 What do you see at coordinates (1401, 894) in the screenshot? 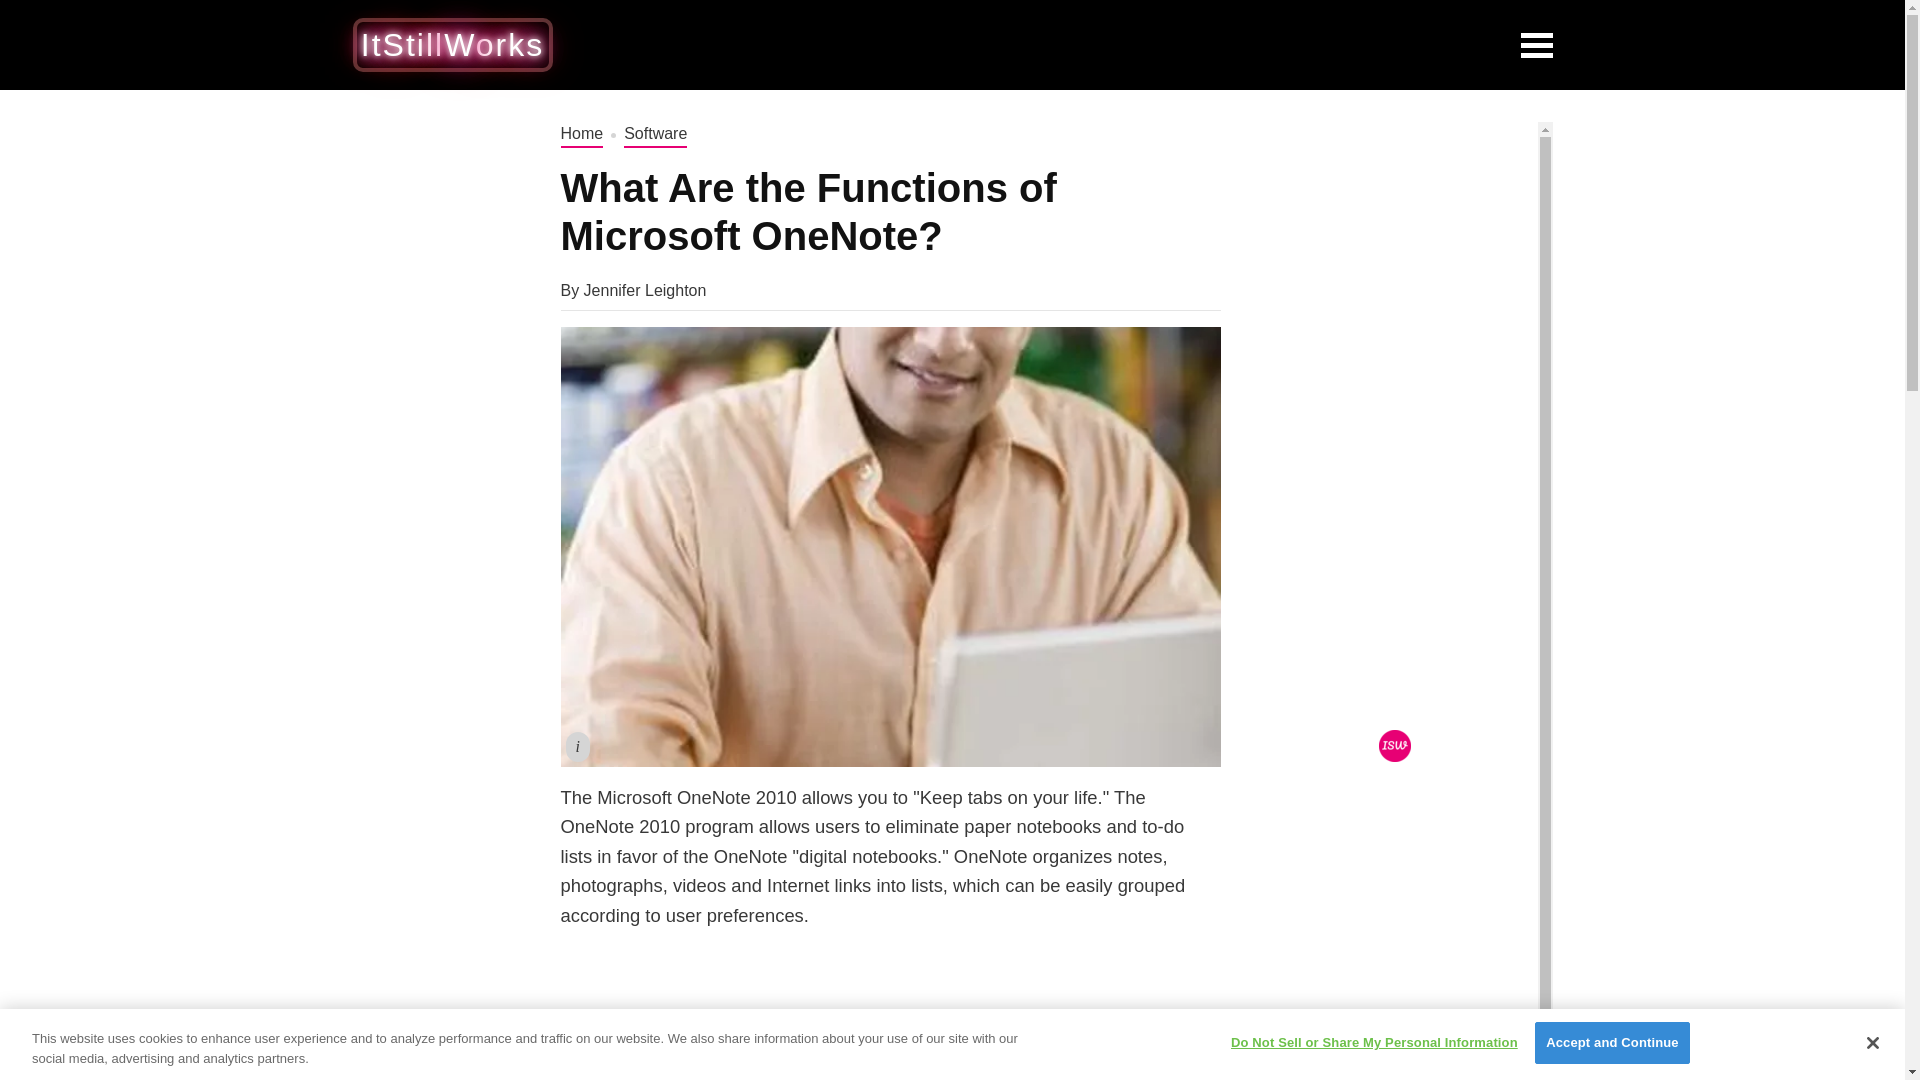
I see `3rd party ad content` at bounding box center [1401, 894].